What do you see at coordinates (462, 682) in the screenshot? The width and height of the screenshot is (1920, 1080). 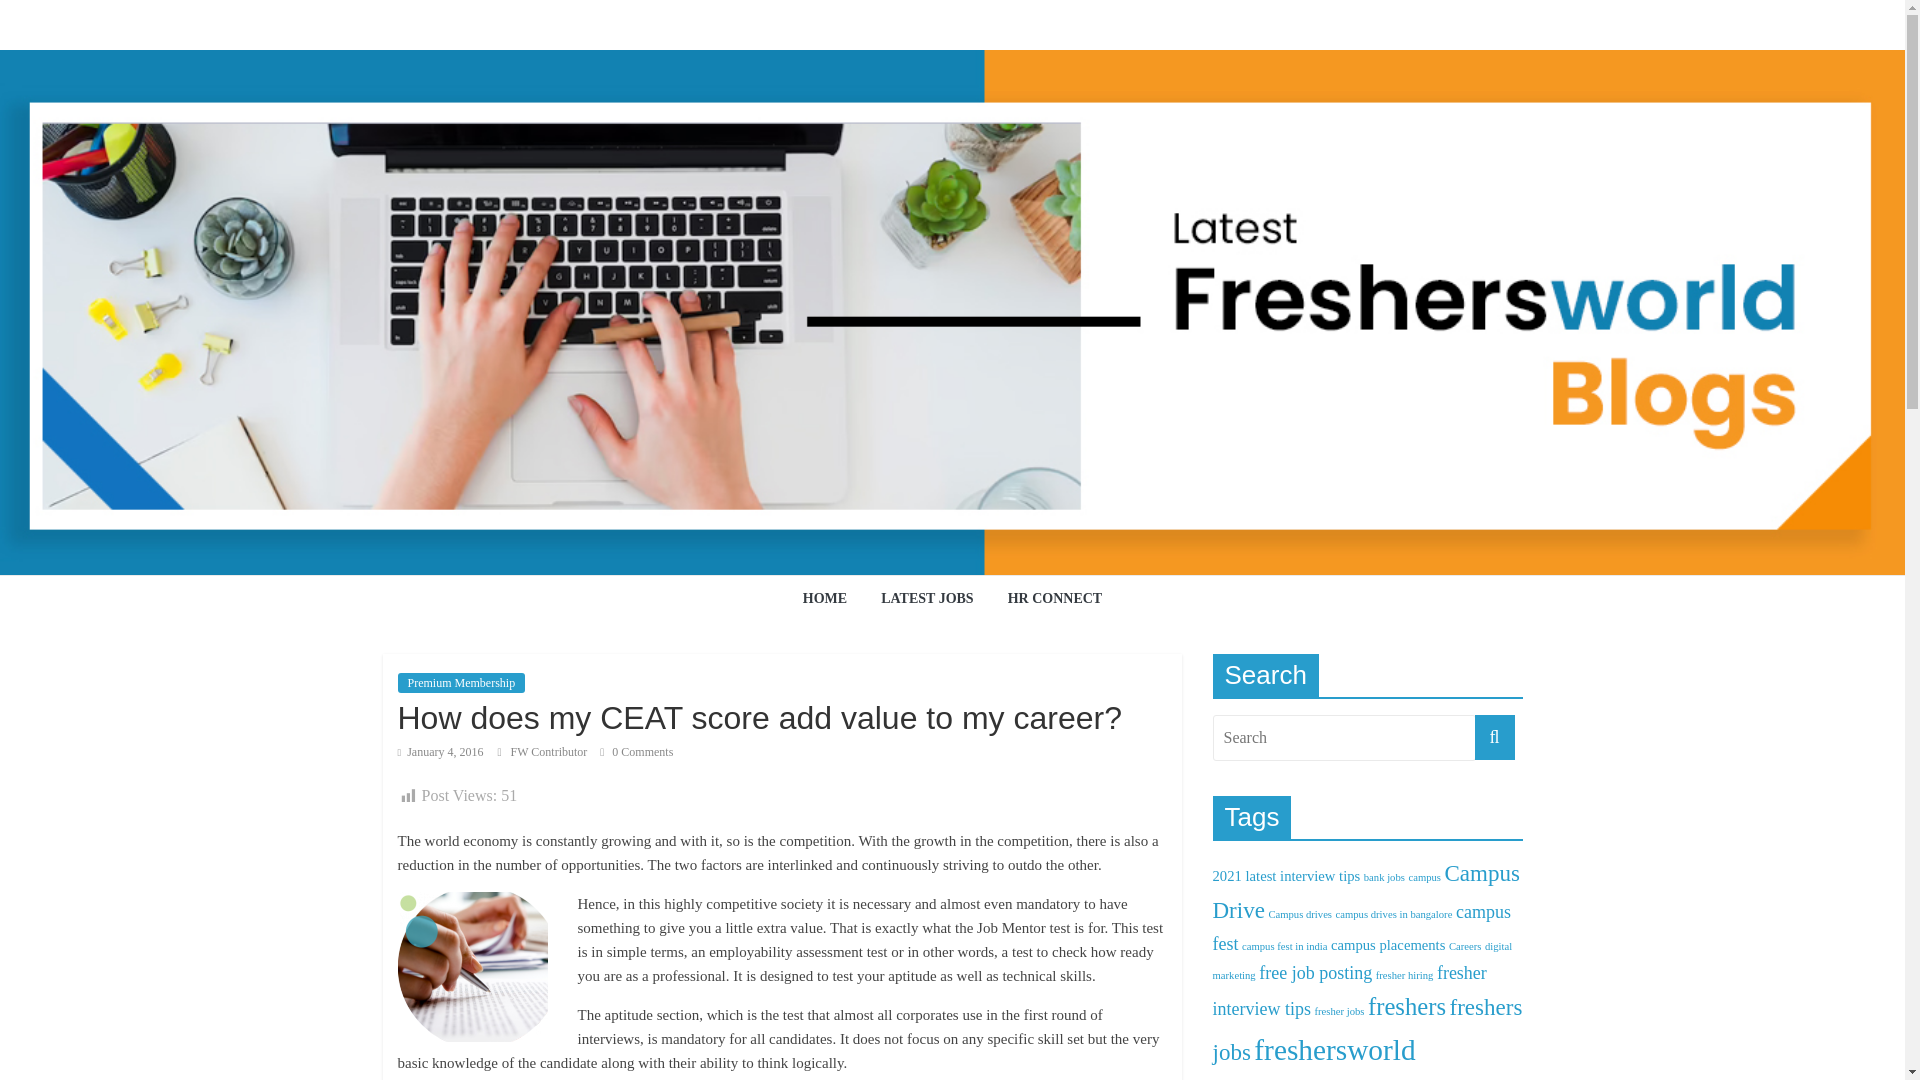 I see `Premium Membership` at bounding box center [462, 682].